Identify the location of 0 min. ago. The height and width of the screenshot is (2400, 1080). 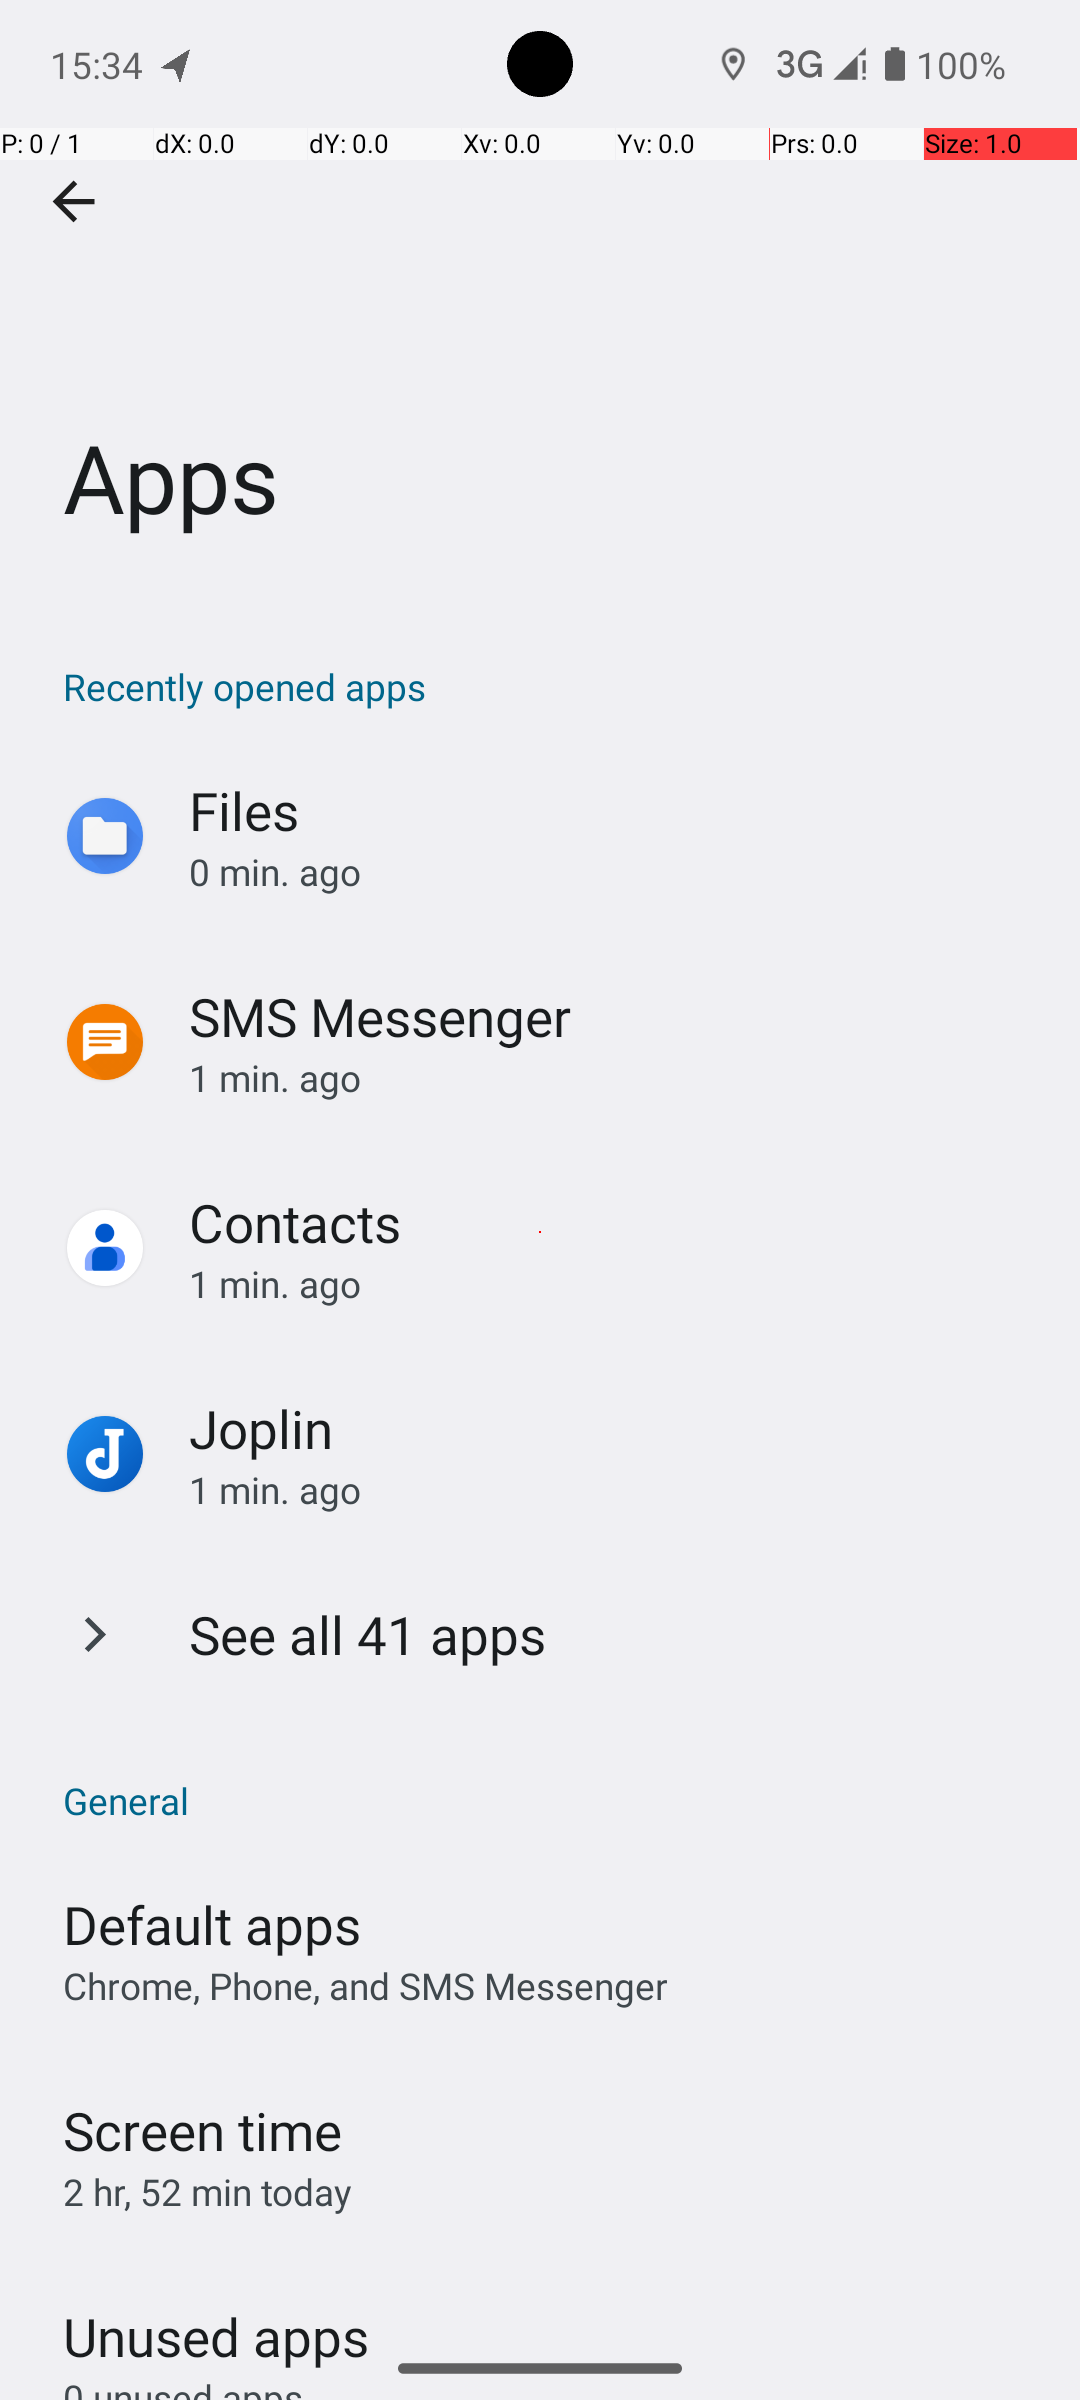
(614, 872).